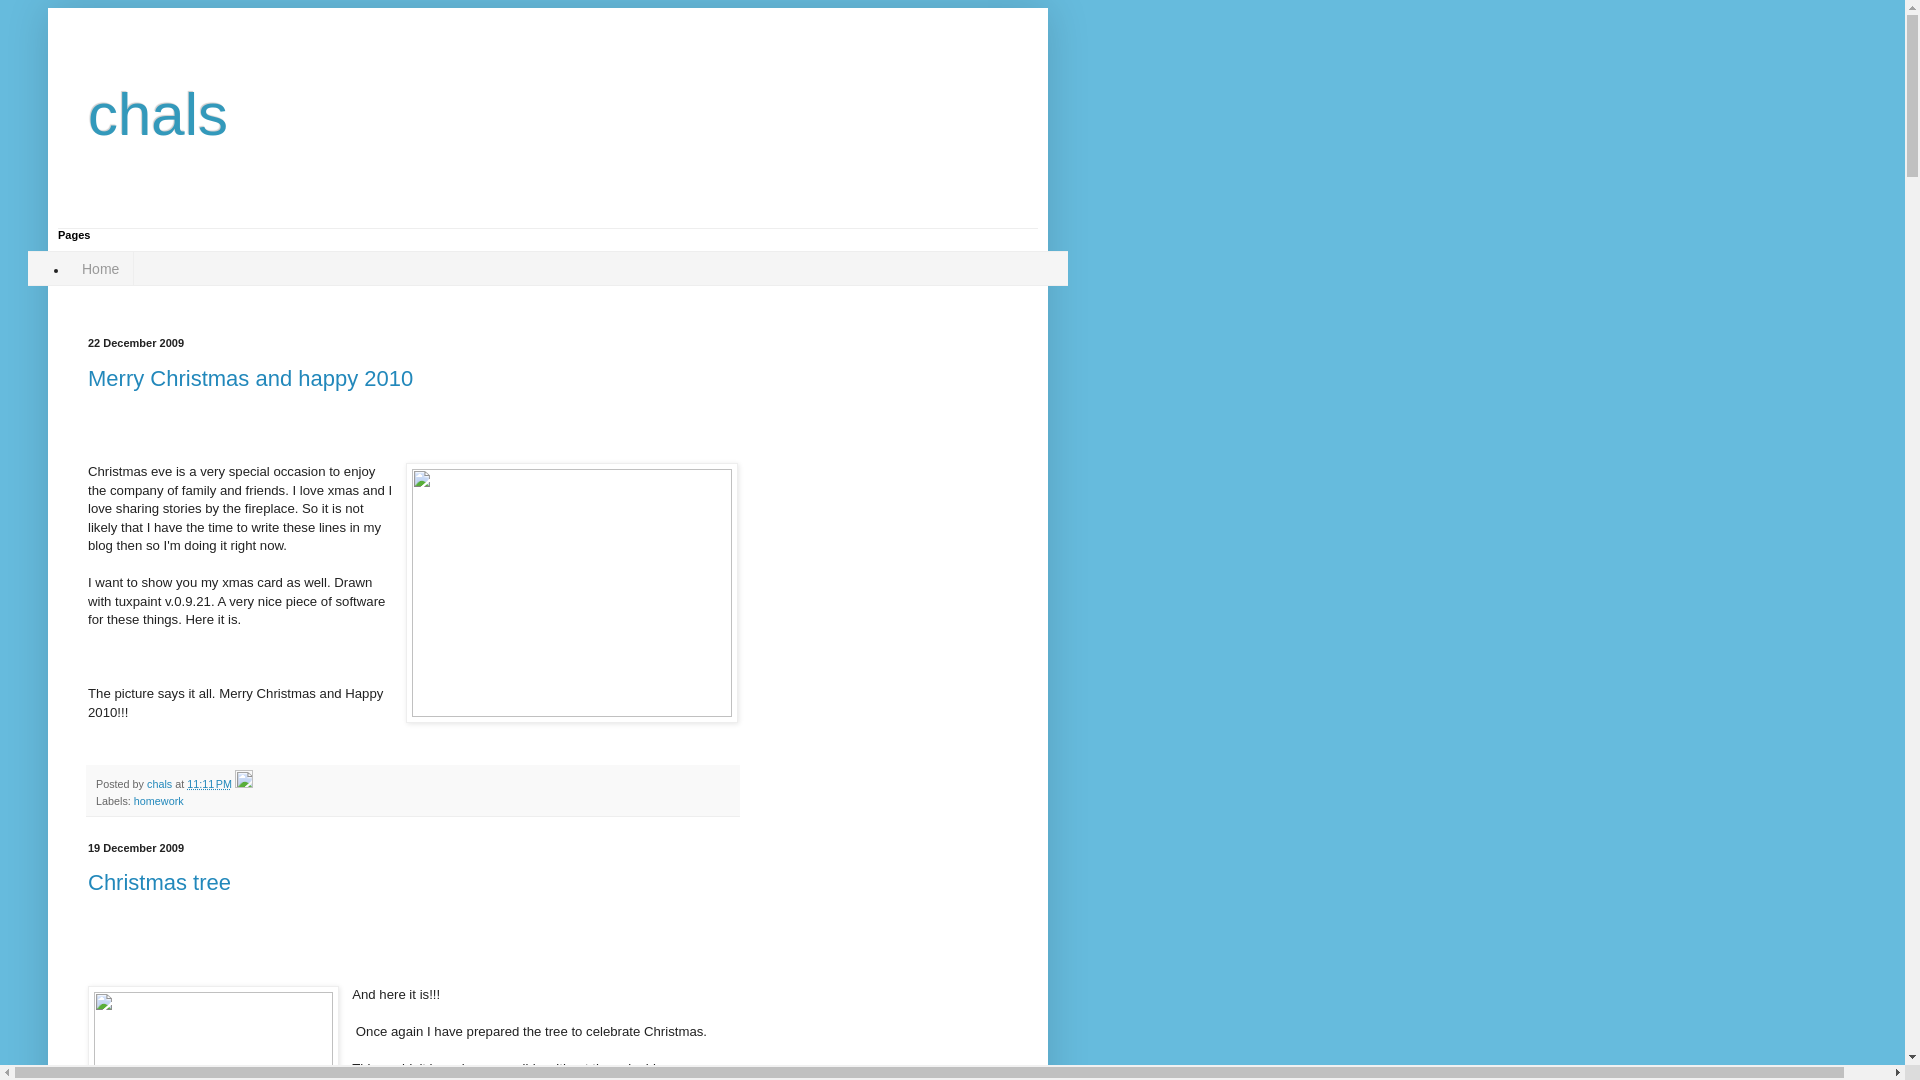 The width and height of the screenshot is (1920, 1080). Describe the element at coordinates (160, 783) in the screenshot. I see `author profile` at that location.